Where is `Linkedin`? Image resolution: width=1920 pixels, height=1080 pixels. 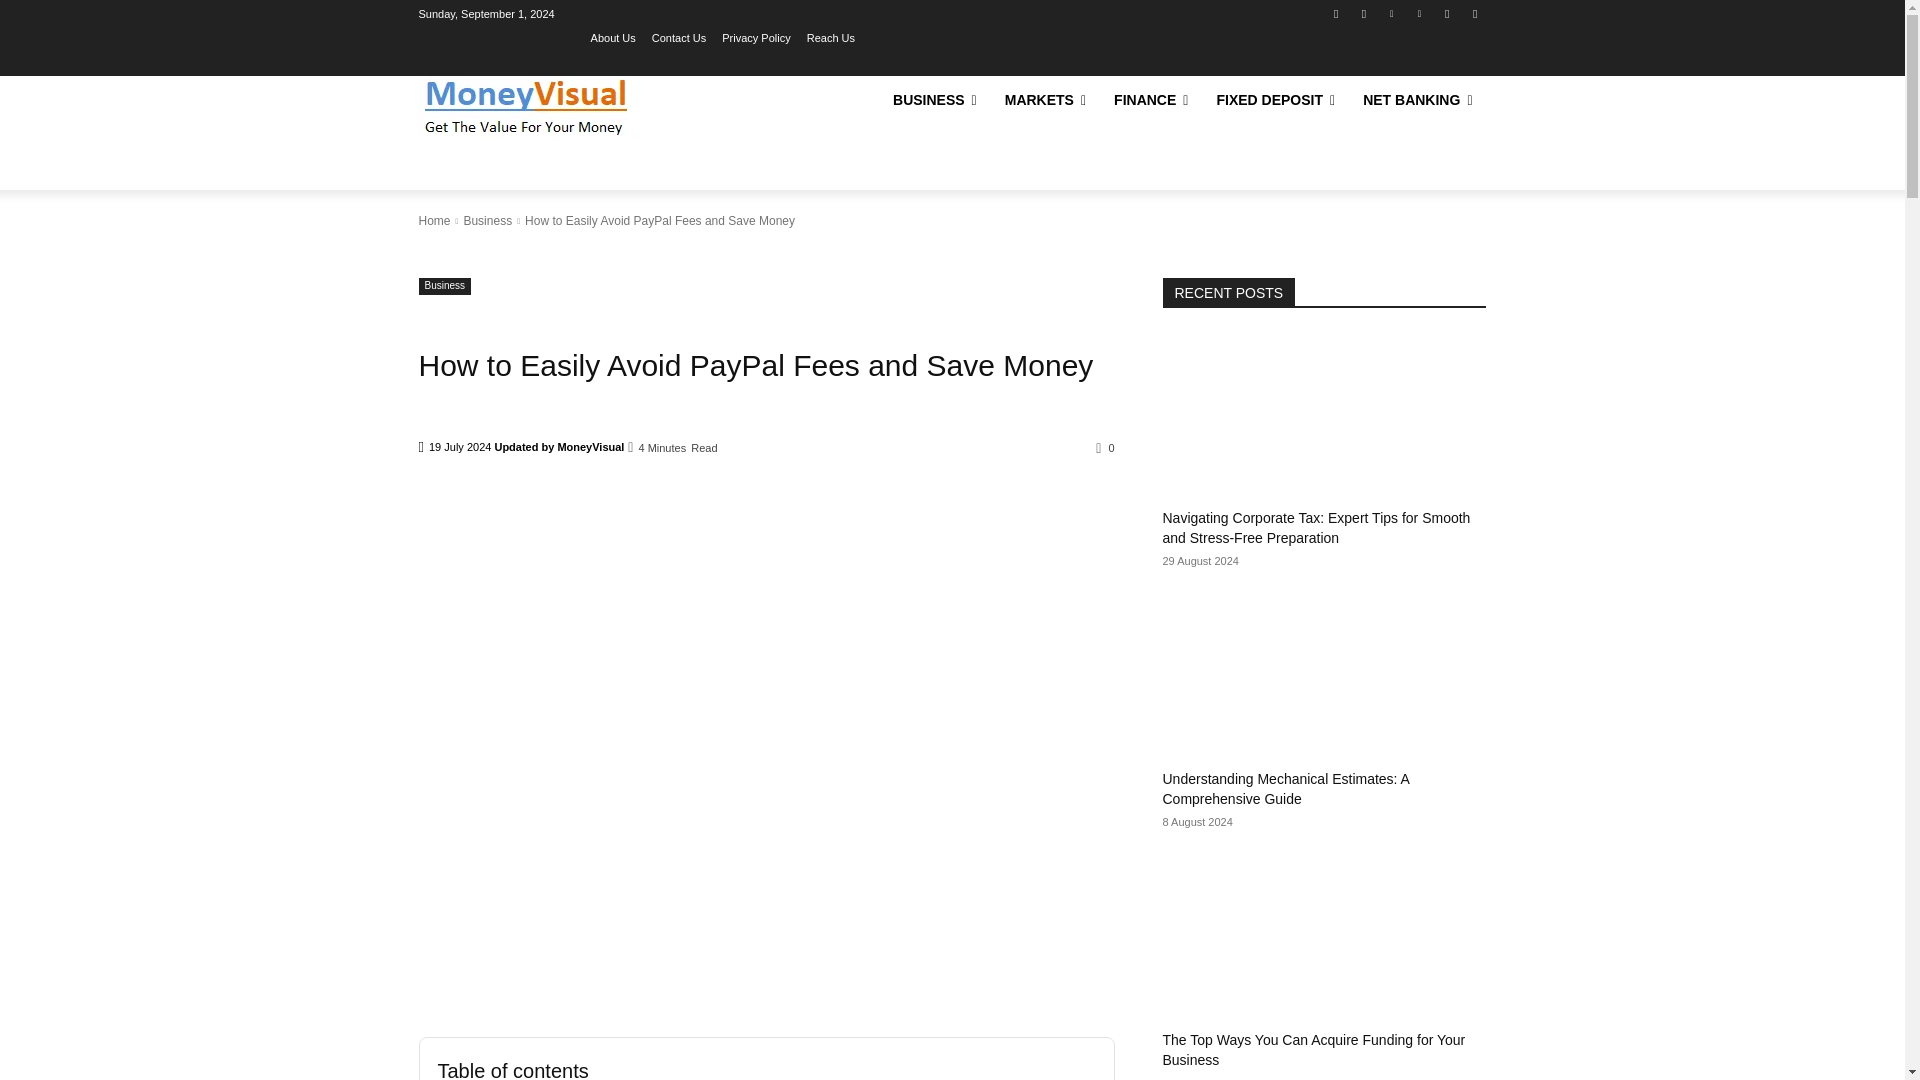 Linkedin is located at coordinates (1392, 13).